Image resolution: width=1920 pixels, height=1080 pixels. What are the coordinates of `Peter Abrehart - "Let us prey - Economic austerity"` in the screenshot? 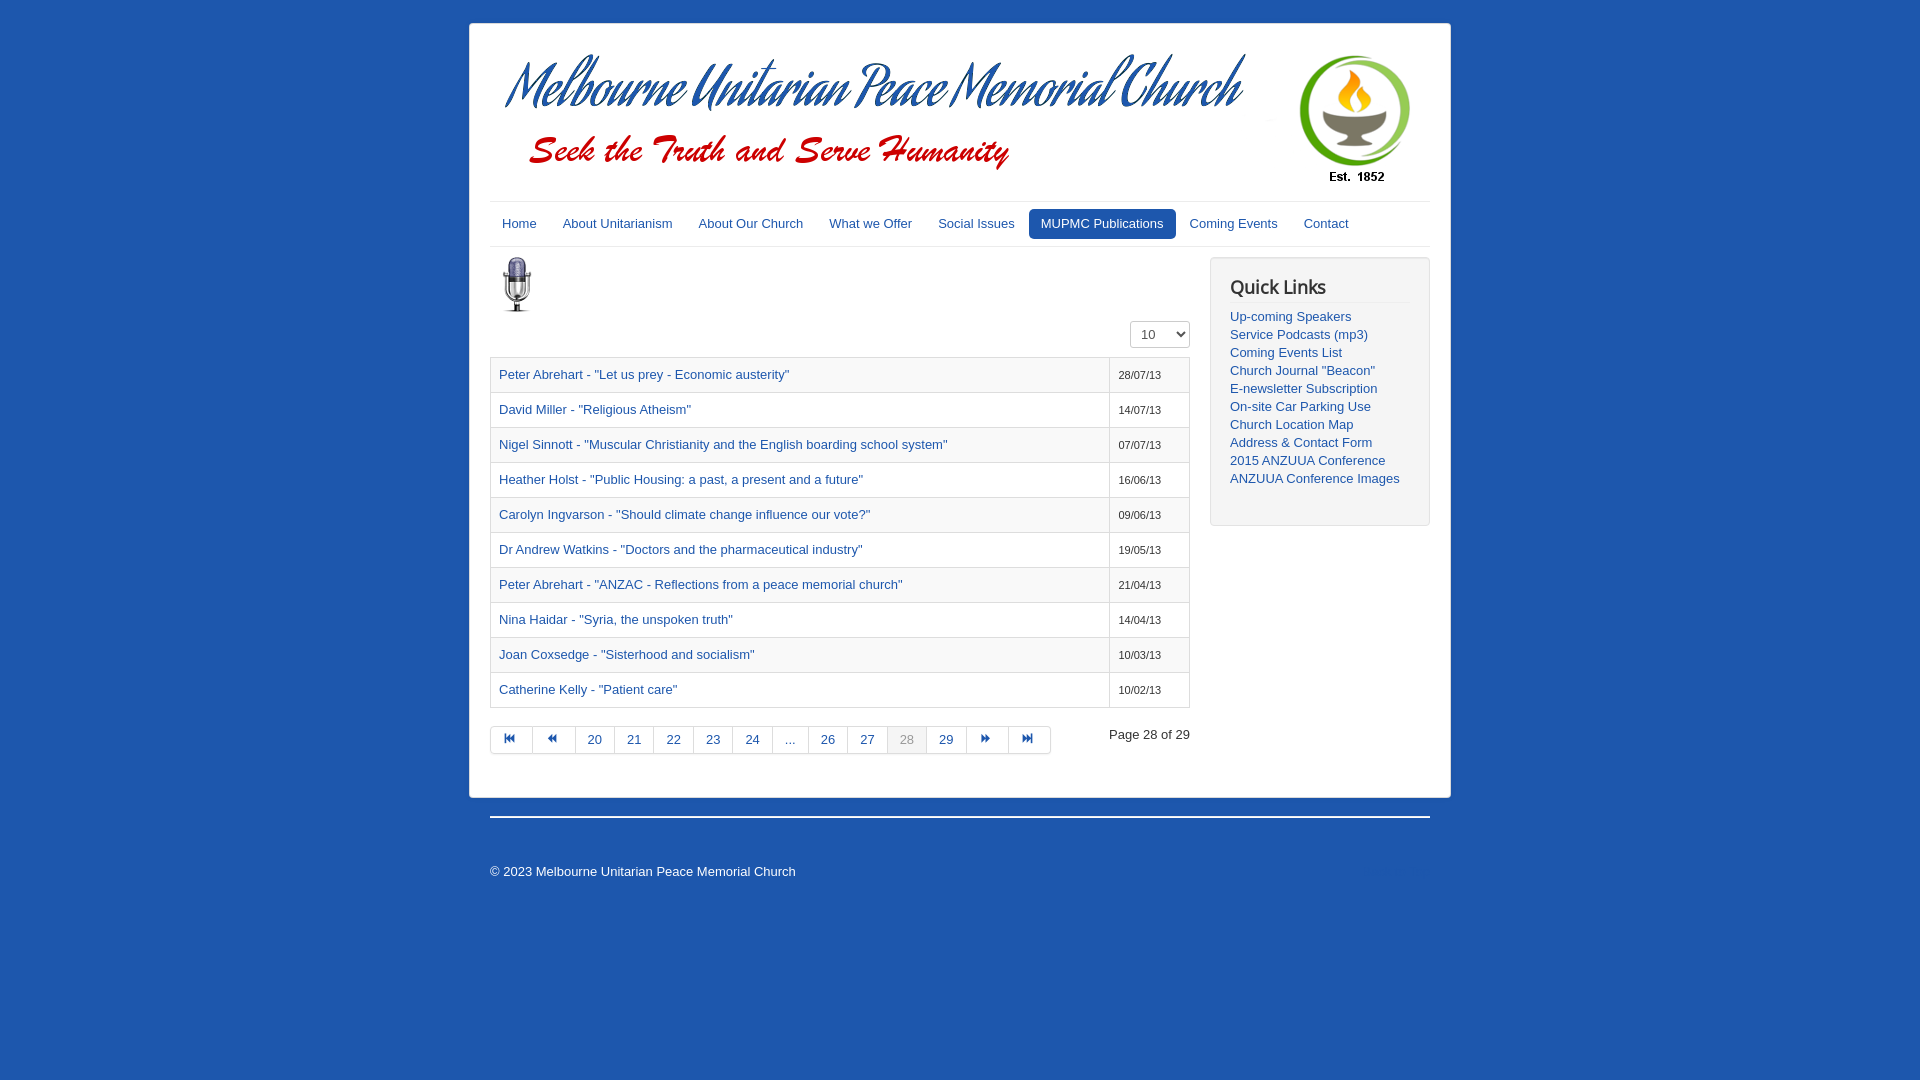 It's located at (644, 374).